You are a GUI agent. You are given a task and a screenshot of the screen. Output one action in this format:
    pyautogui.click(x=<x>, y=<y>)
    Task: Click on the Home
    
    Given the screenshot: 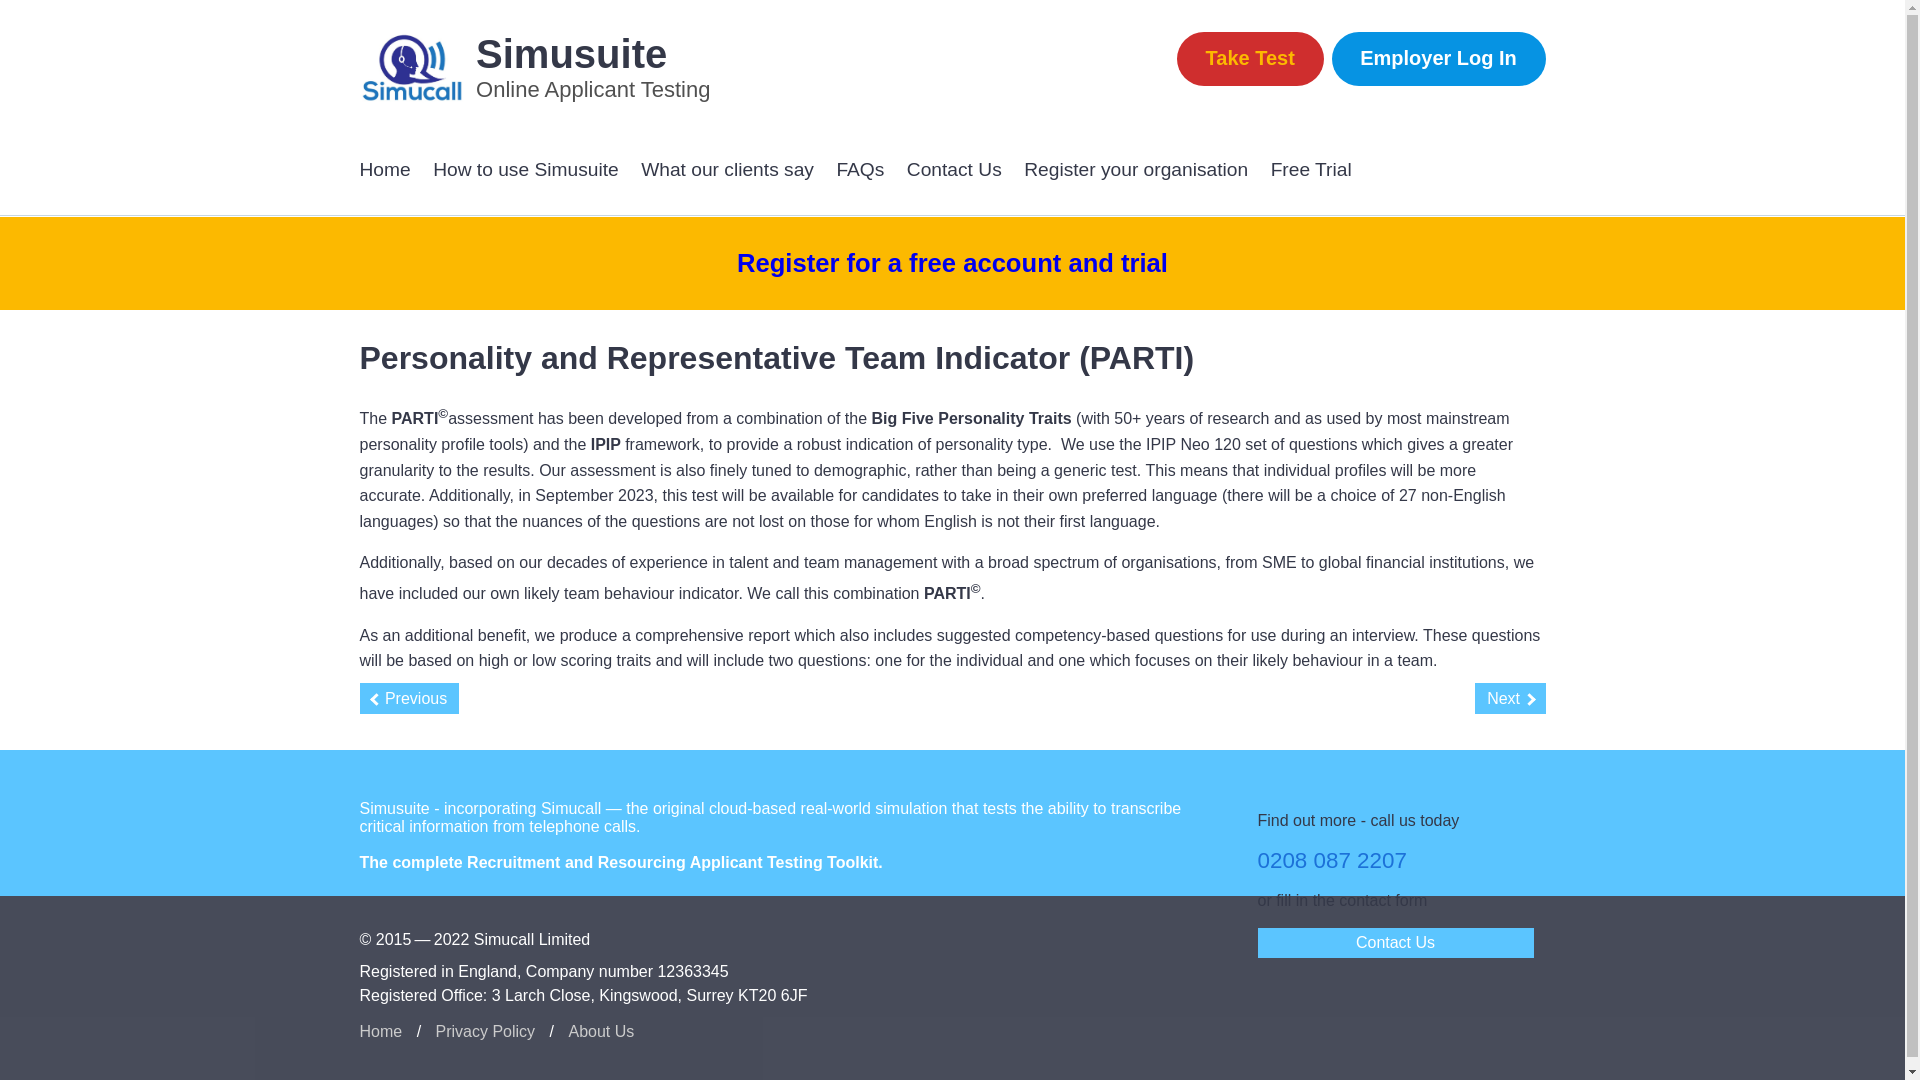 What is the action you would take?
    pyautogui.click(x=382, y=1032)
    